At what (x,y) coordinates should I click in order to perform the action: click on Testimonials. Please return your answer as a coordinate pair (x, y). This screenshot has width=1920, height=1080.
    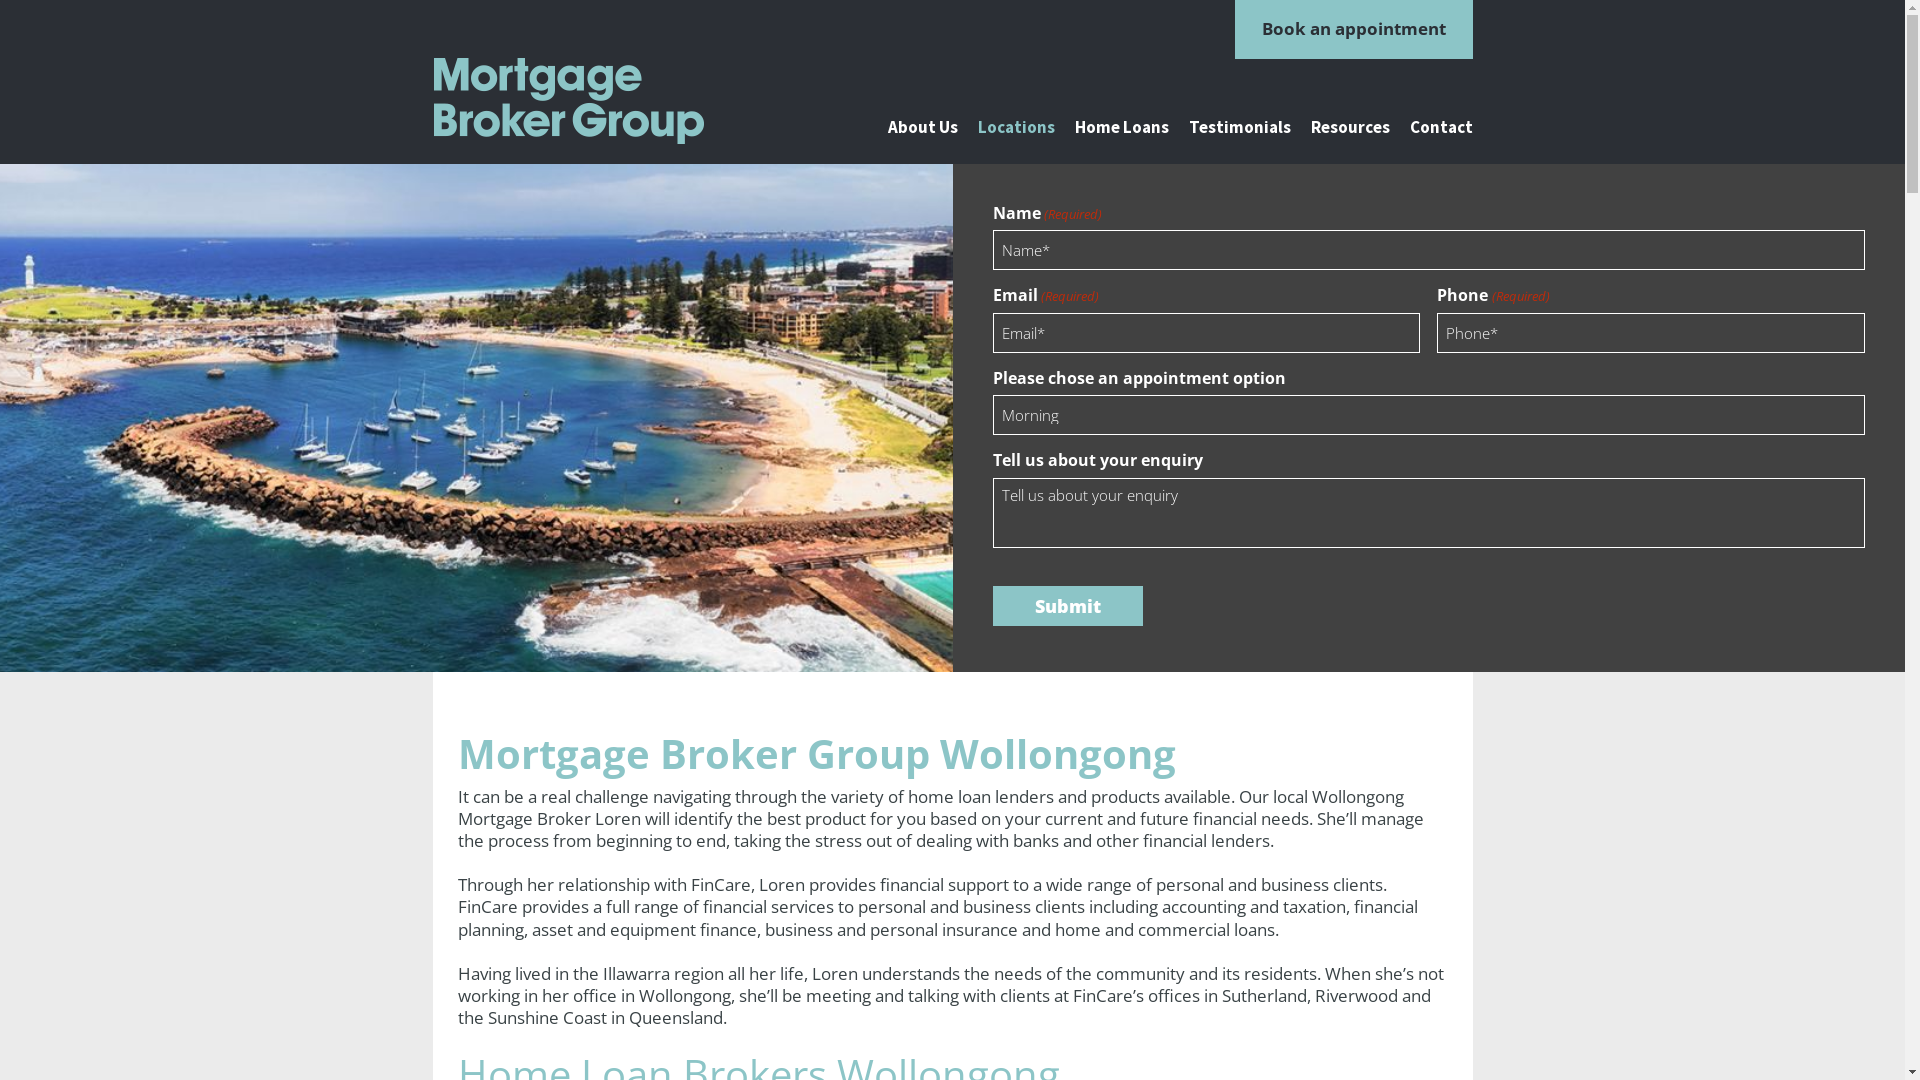
    Looking at the image, I should click on (1239, 128).